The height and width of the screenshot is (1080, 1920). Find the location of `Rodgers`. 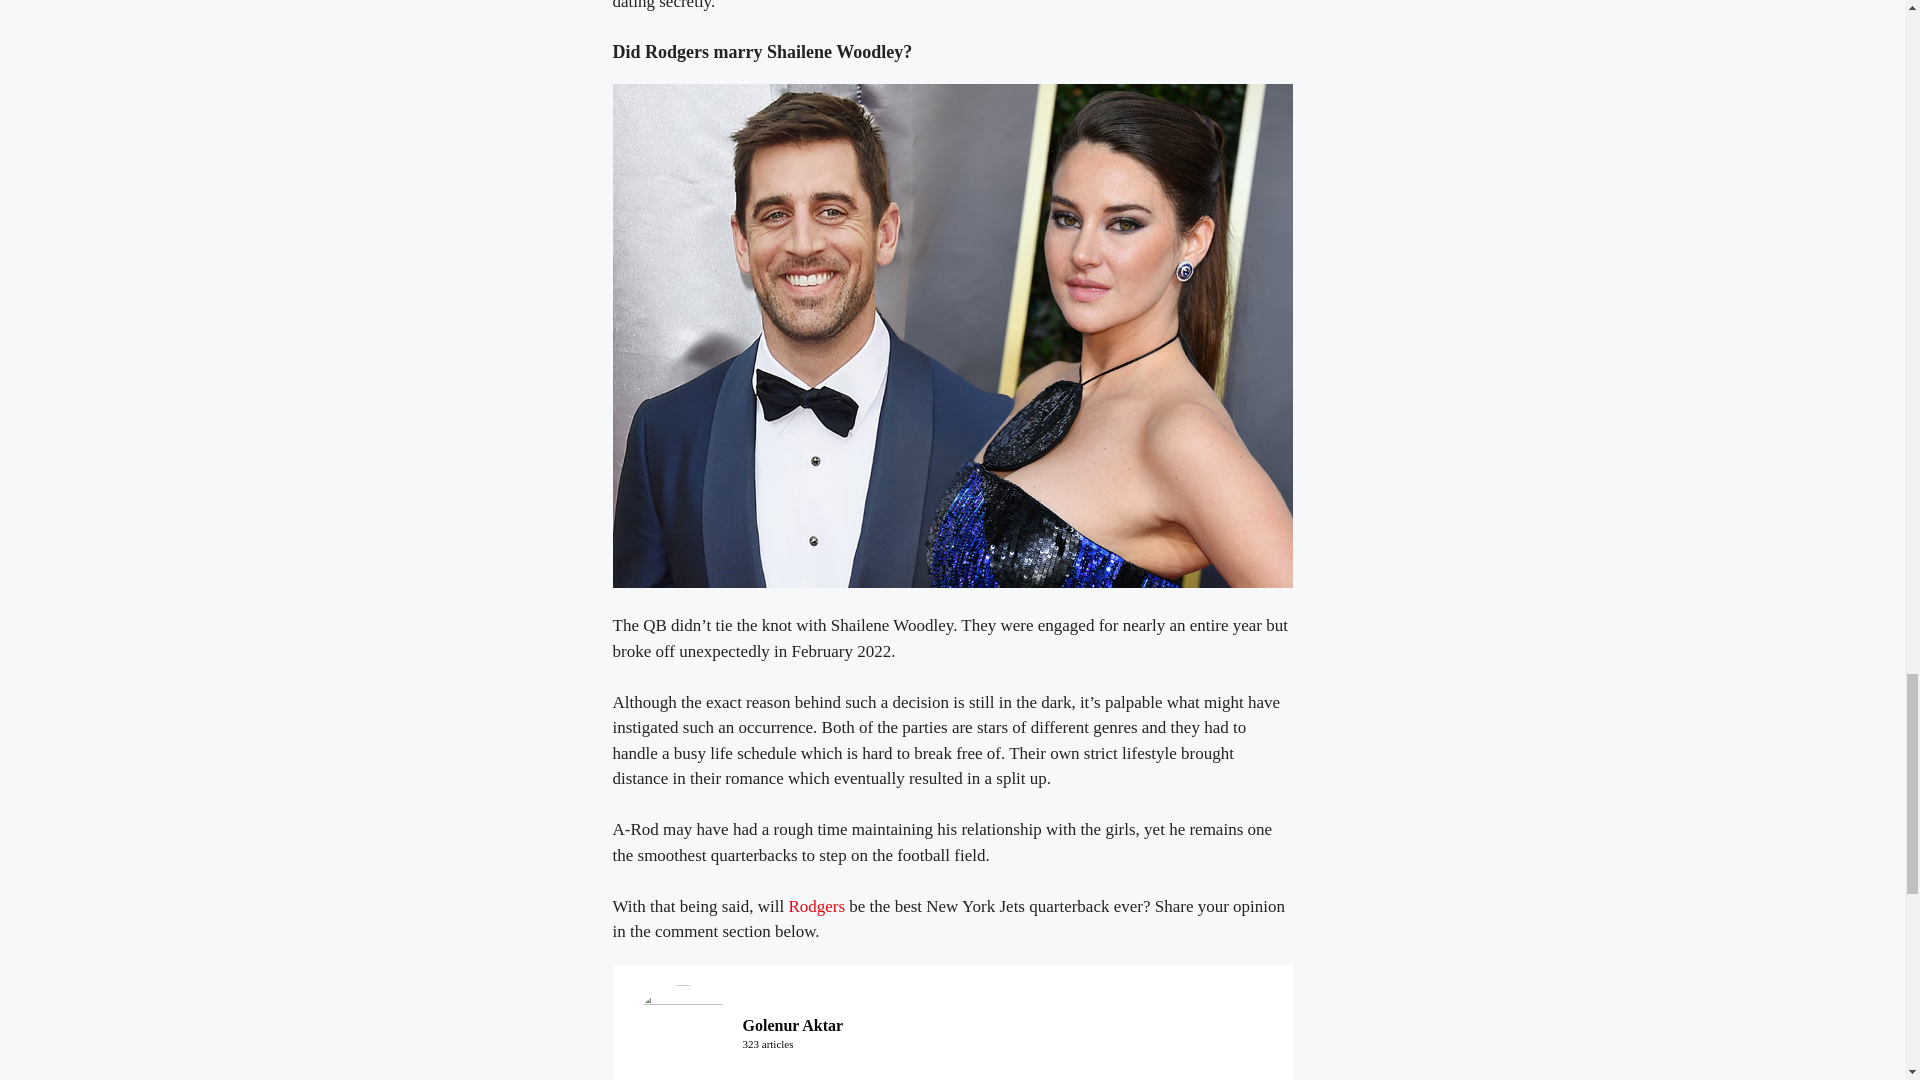

Rodgers is located at coordinates (816, 906).